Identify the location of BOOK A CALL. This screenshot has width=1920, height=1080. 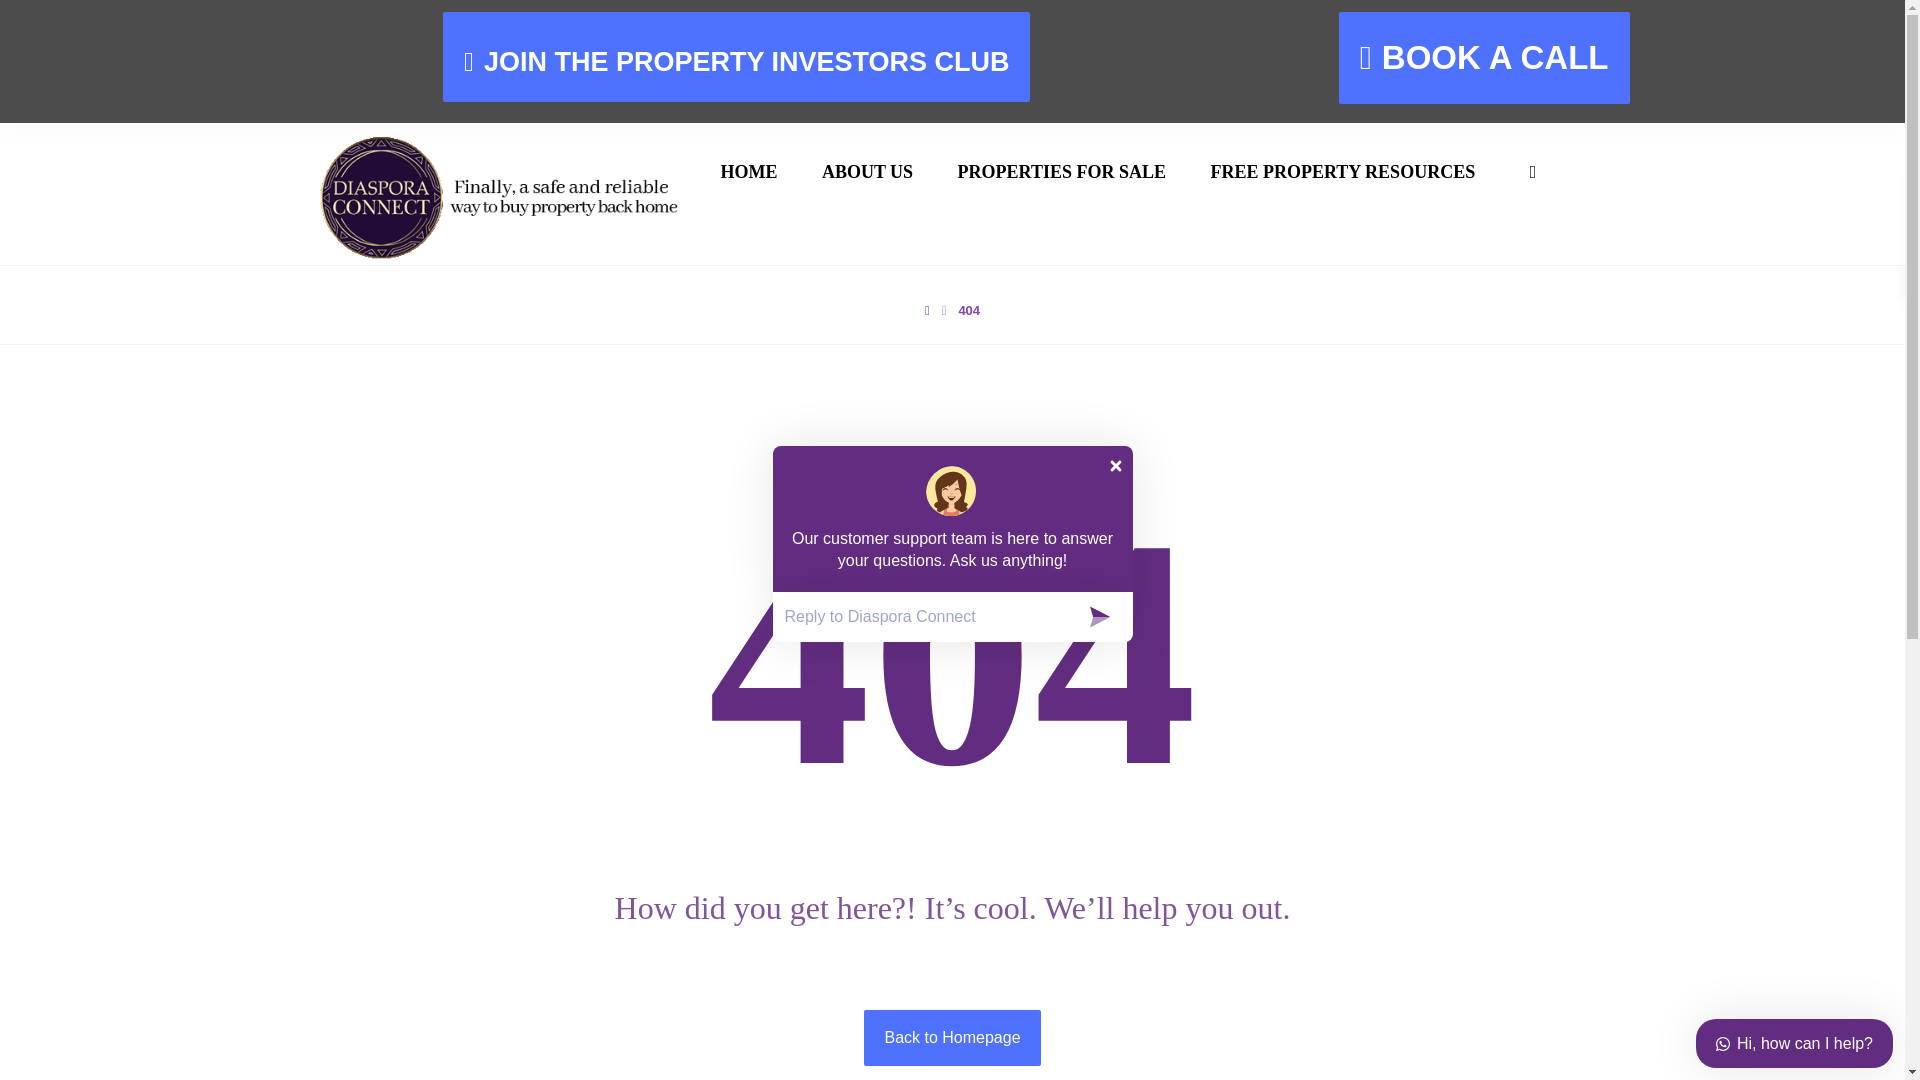
(1484, 57).